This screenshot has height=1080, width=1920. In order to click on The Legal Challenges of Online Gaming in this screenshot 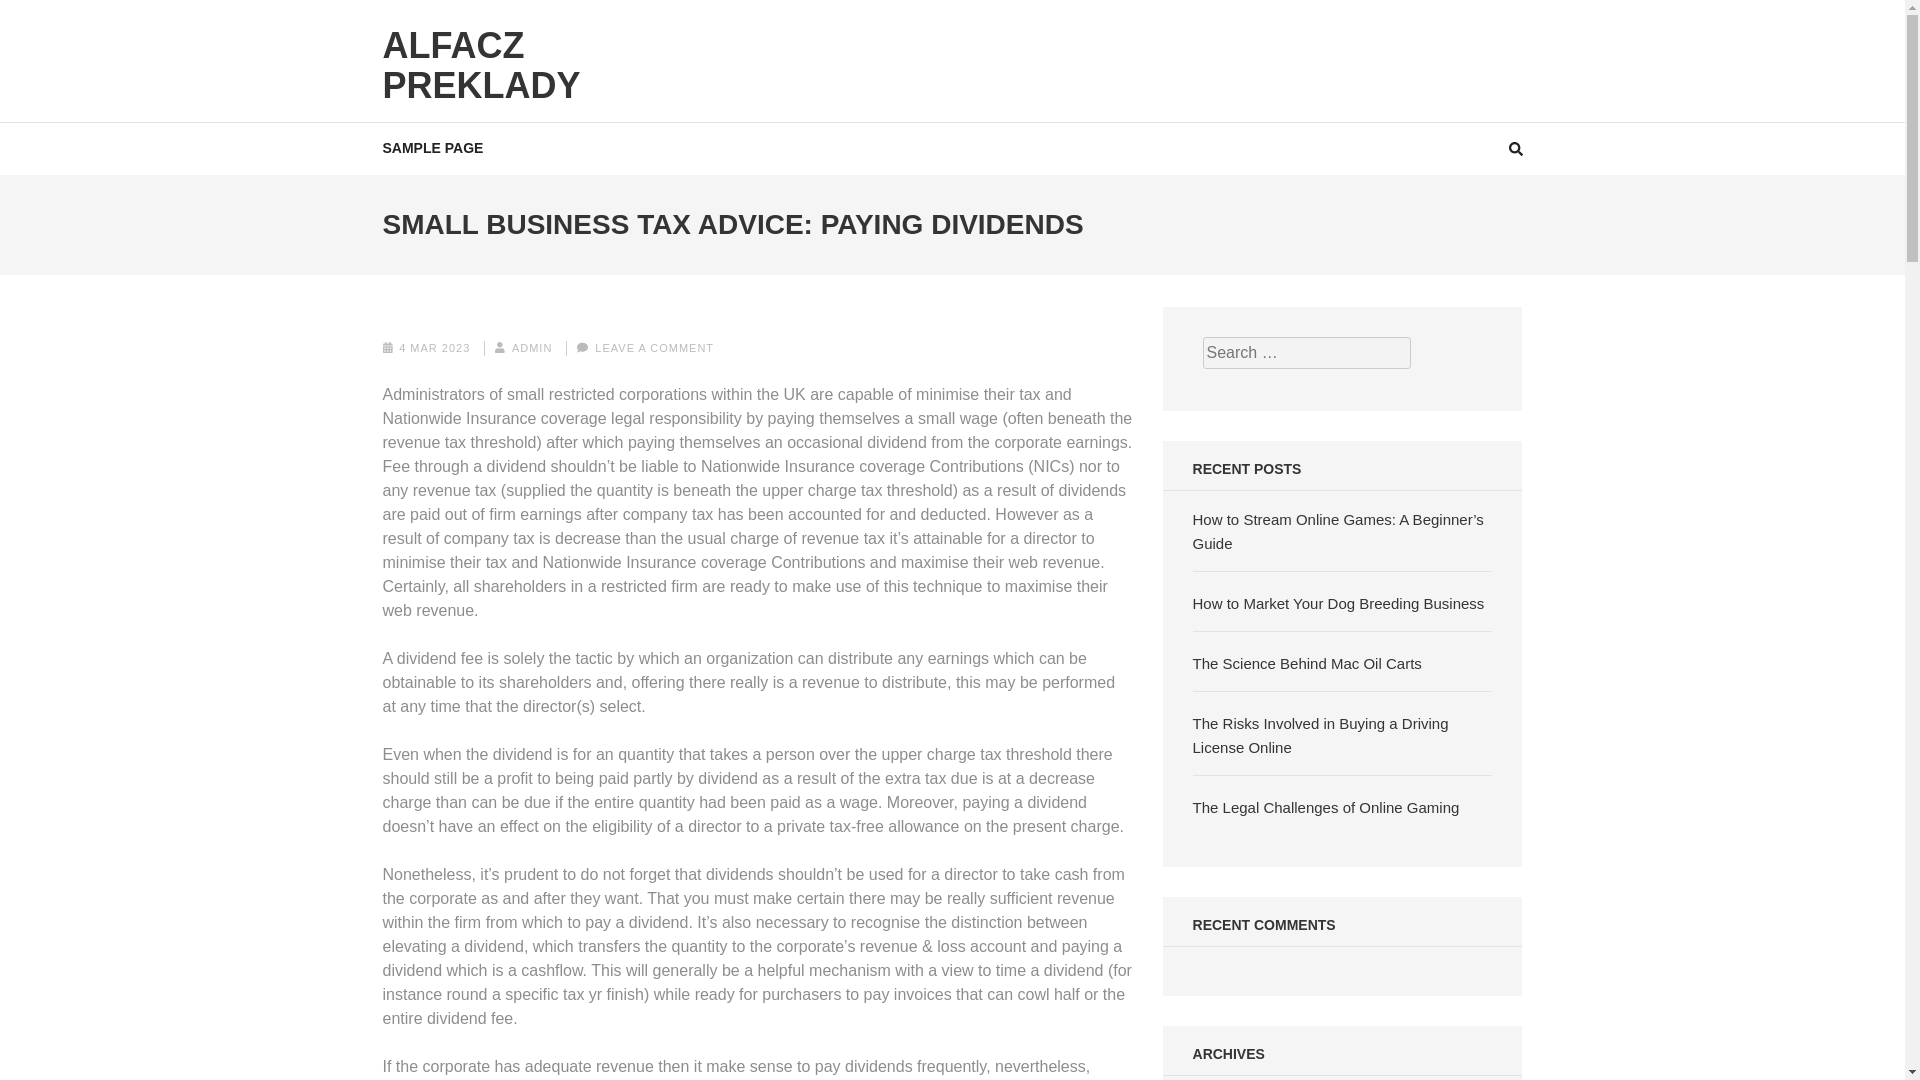, I will do `click(1326, 808)`.